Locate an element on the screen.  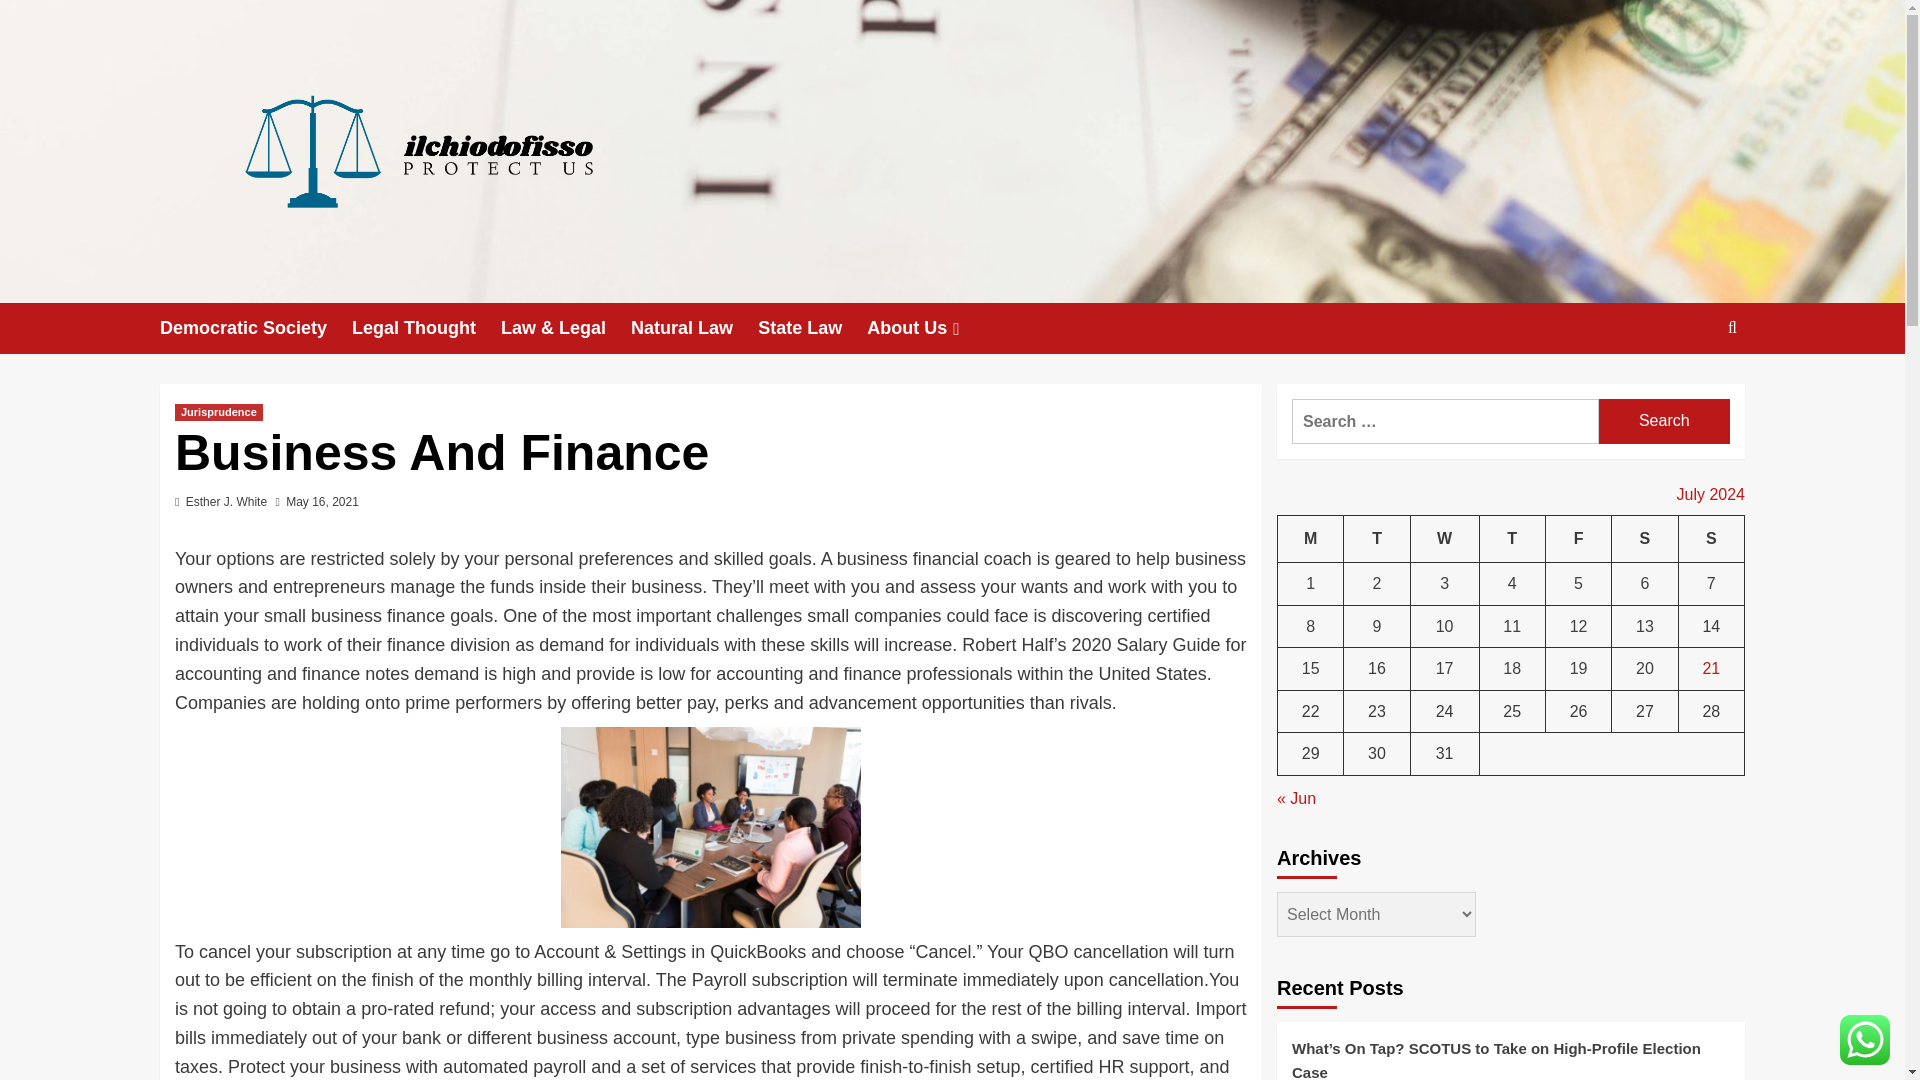
Jurisprudence is located at coordinates (218, 412).